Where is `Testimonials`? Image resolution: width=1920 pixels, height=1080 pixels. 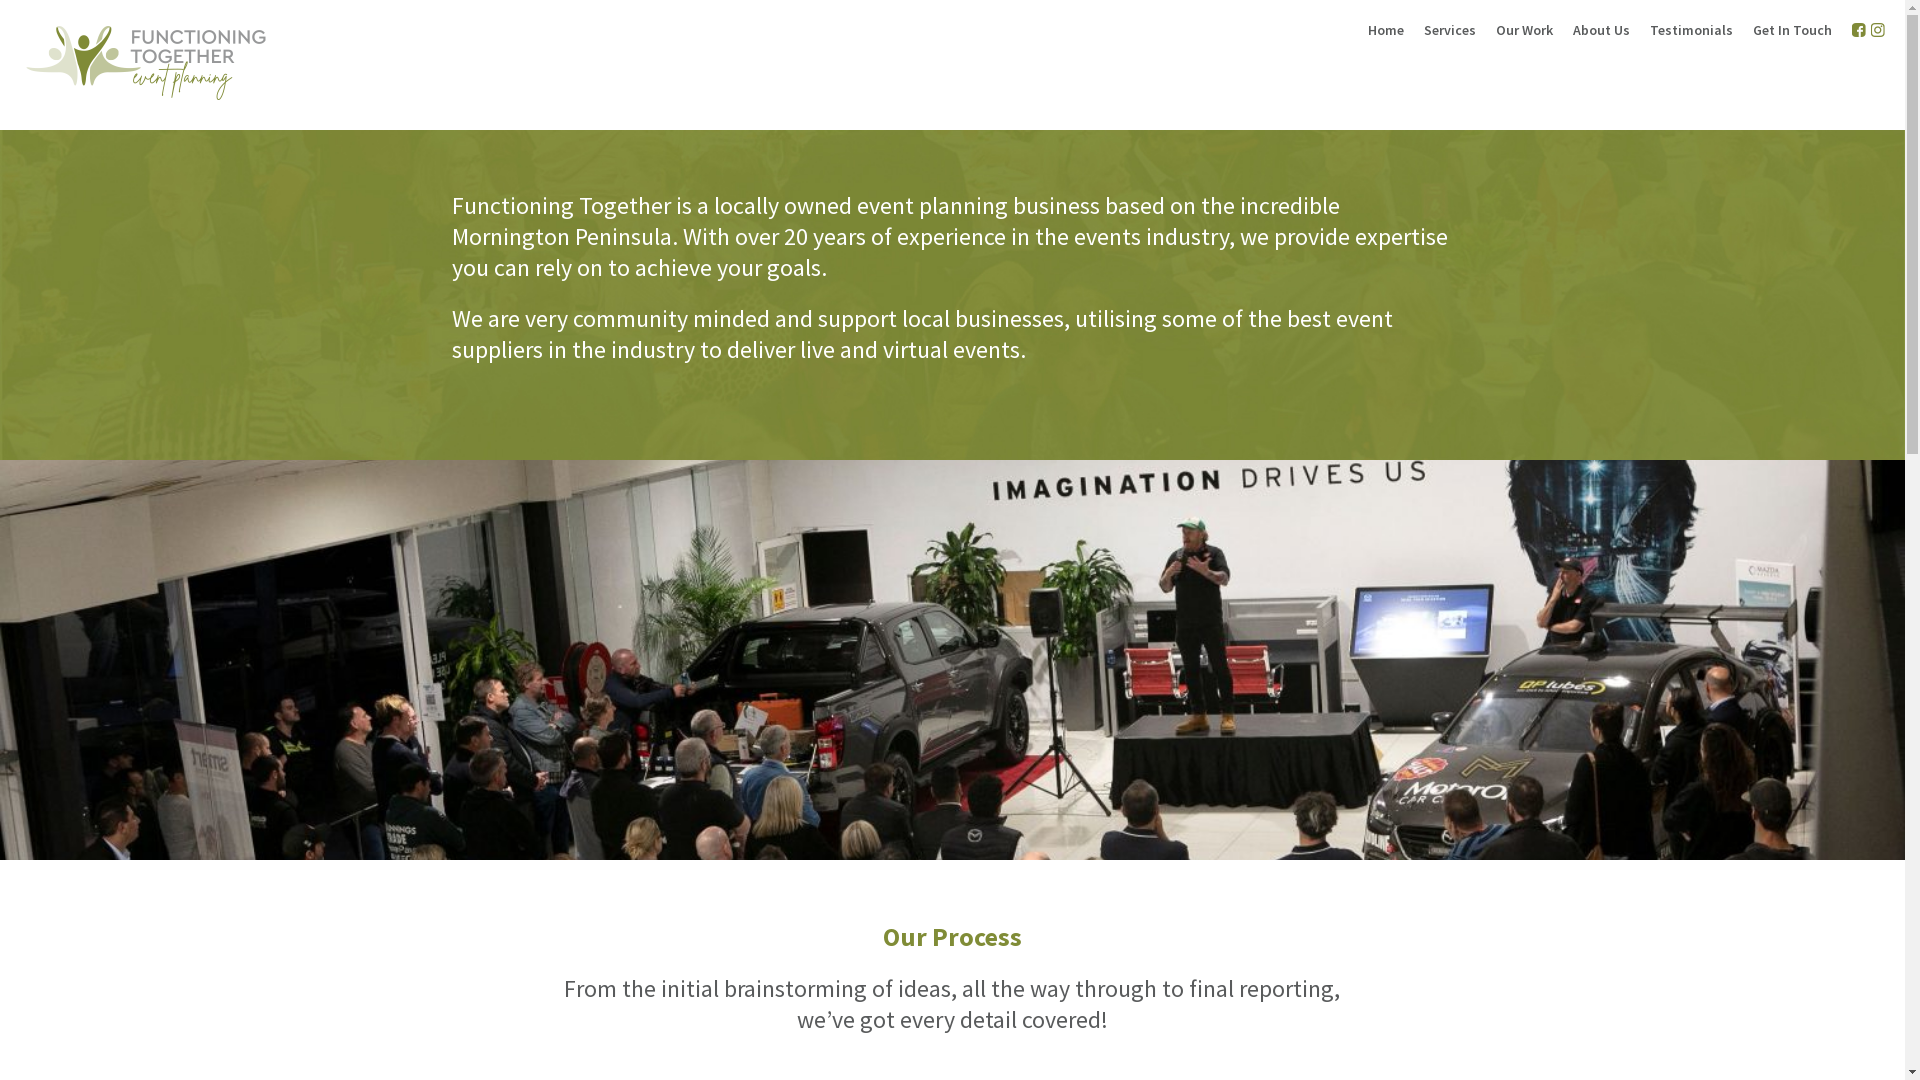
Testimonials is located at coordinates (1692, 30).